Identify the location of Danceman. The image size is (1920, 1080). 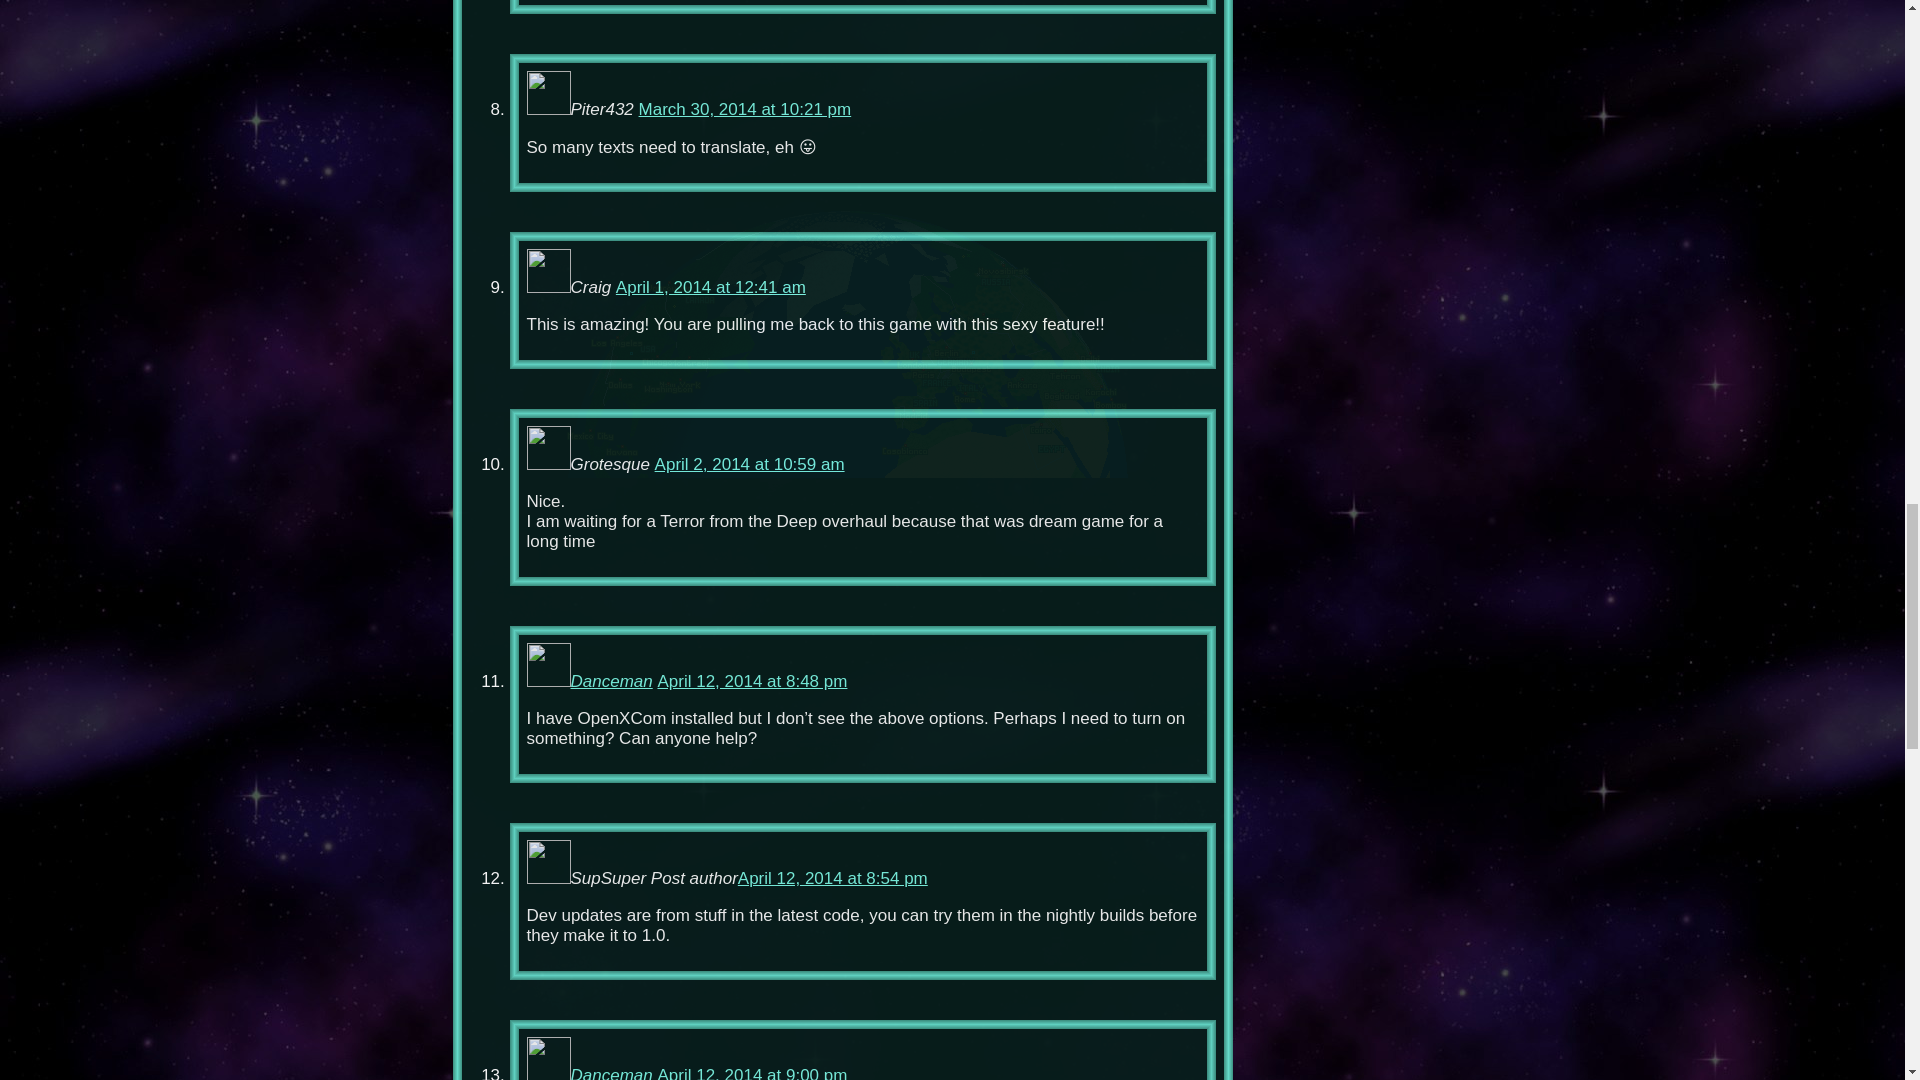
(611, 1072).